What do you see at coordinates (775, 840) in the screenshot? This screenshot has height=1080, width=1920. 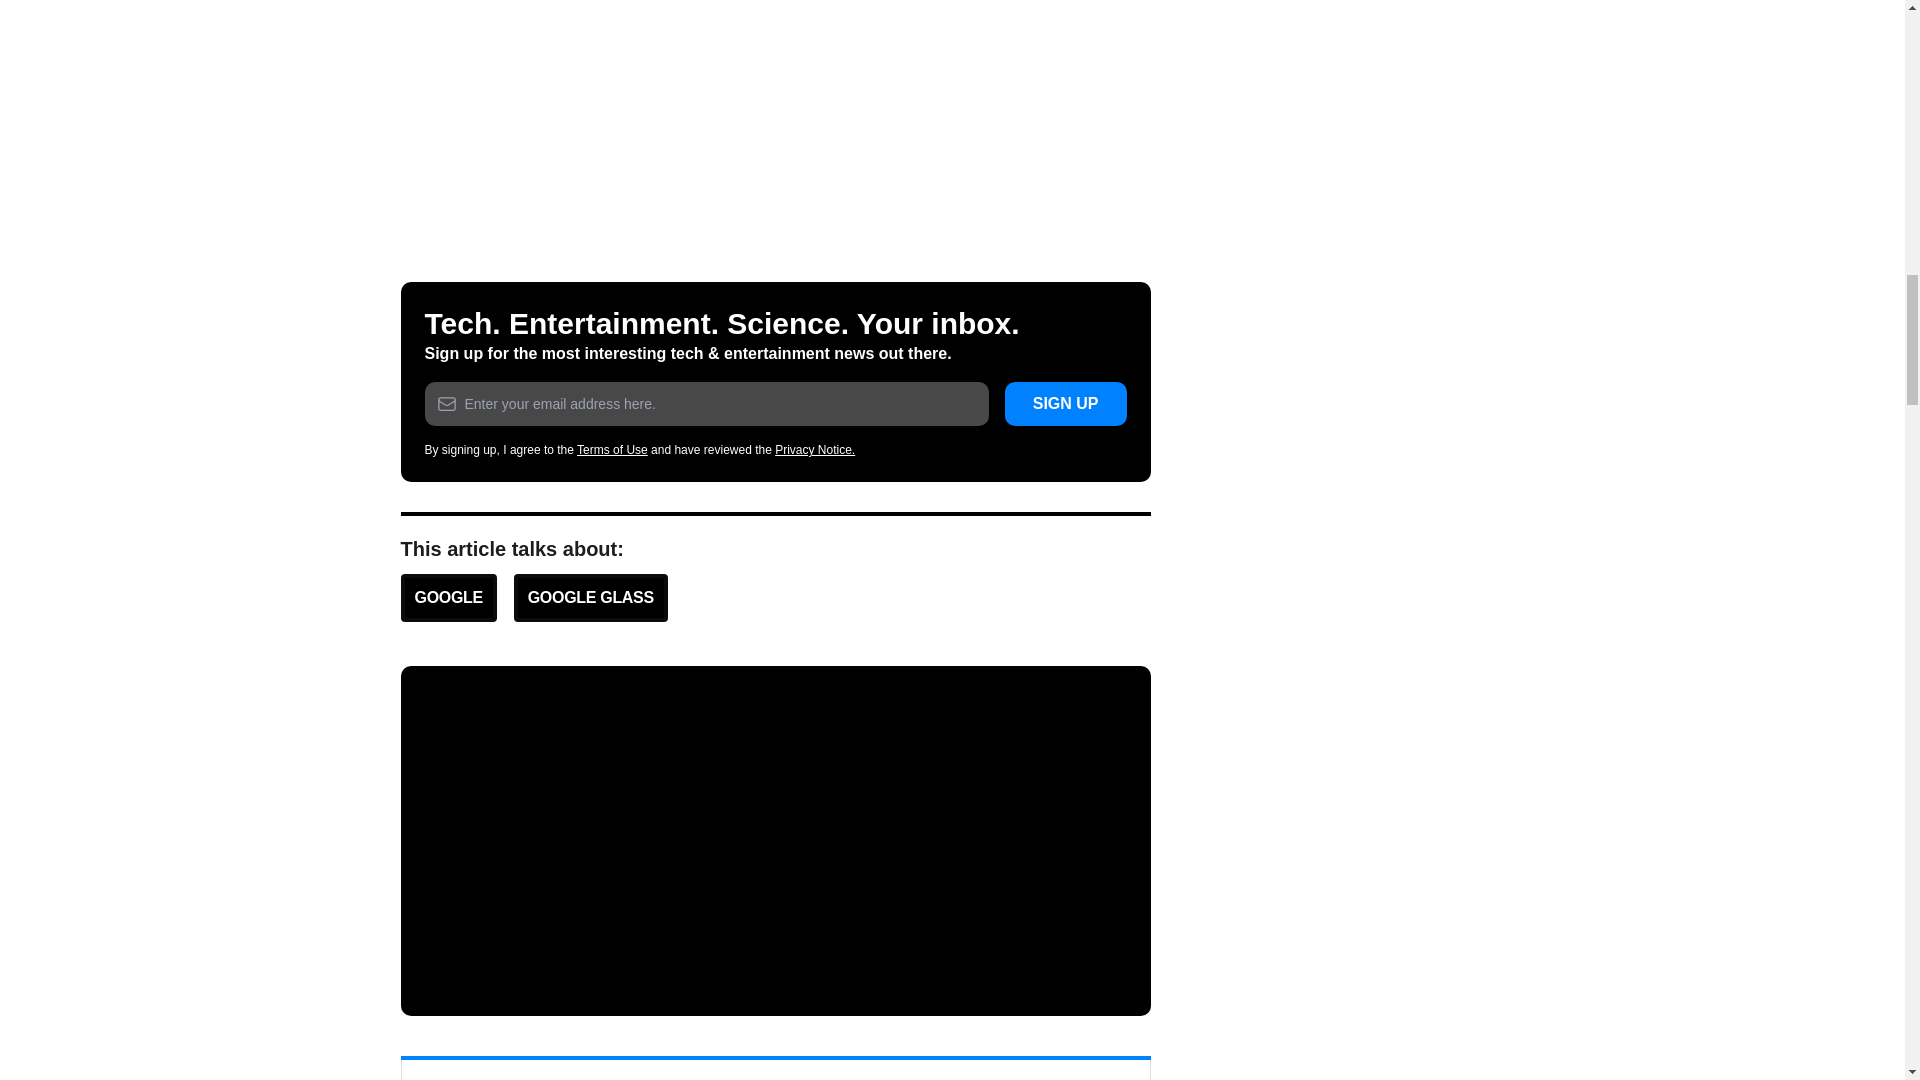 I see `3rd party ad content` at bounding box center [775, 840].